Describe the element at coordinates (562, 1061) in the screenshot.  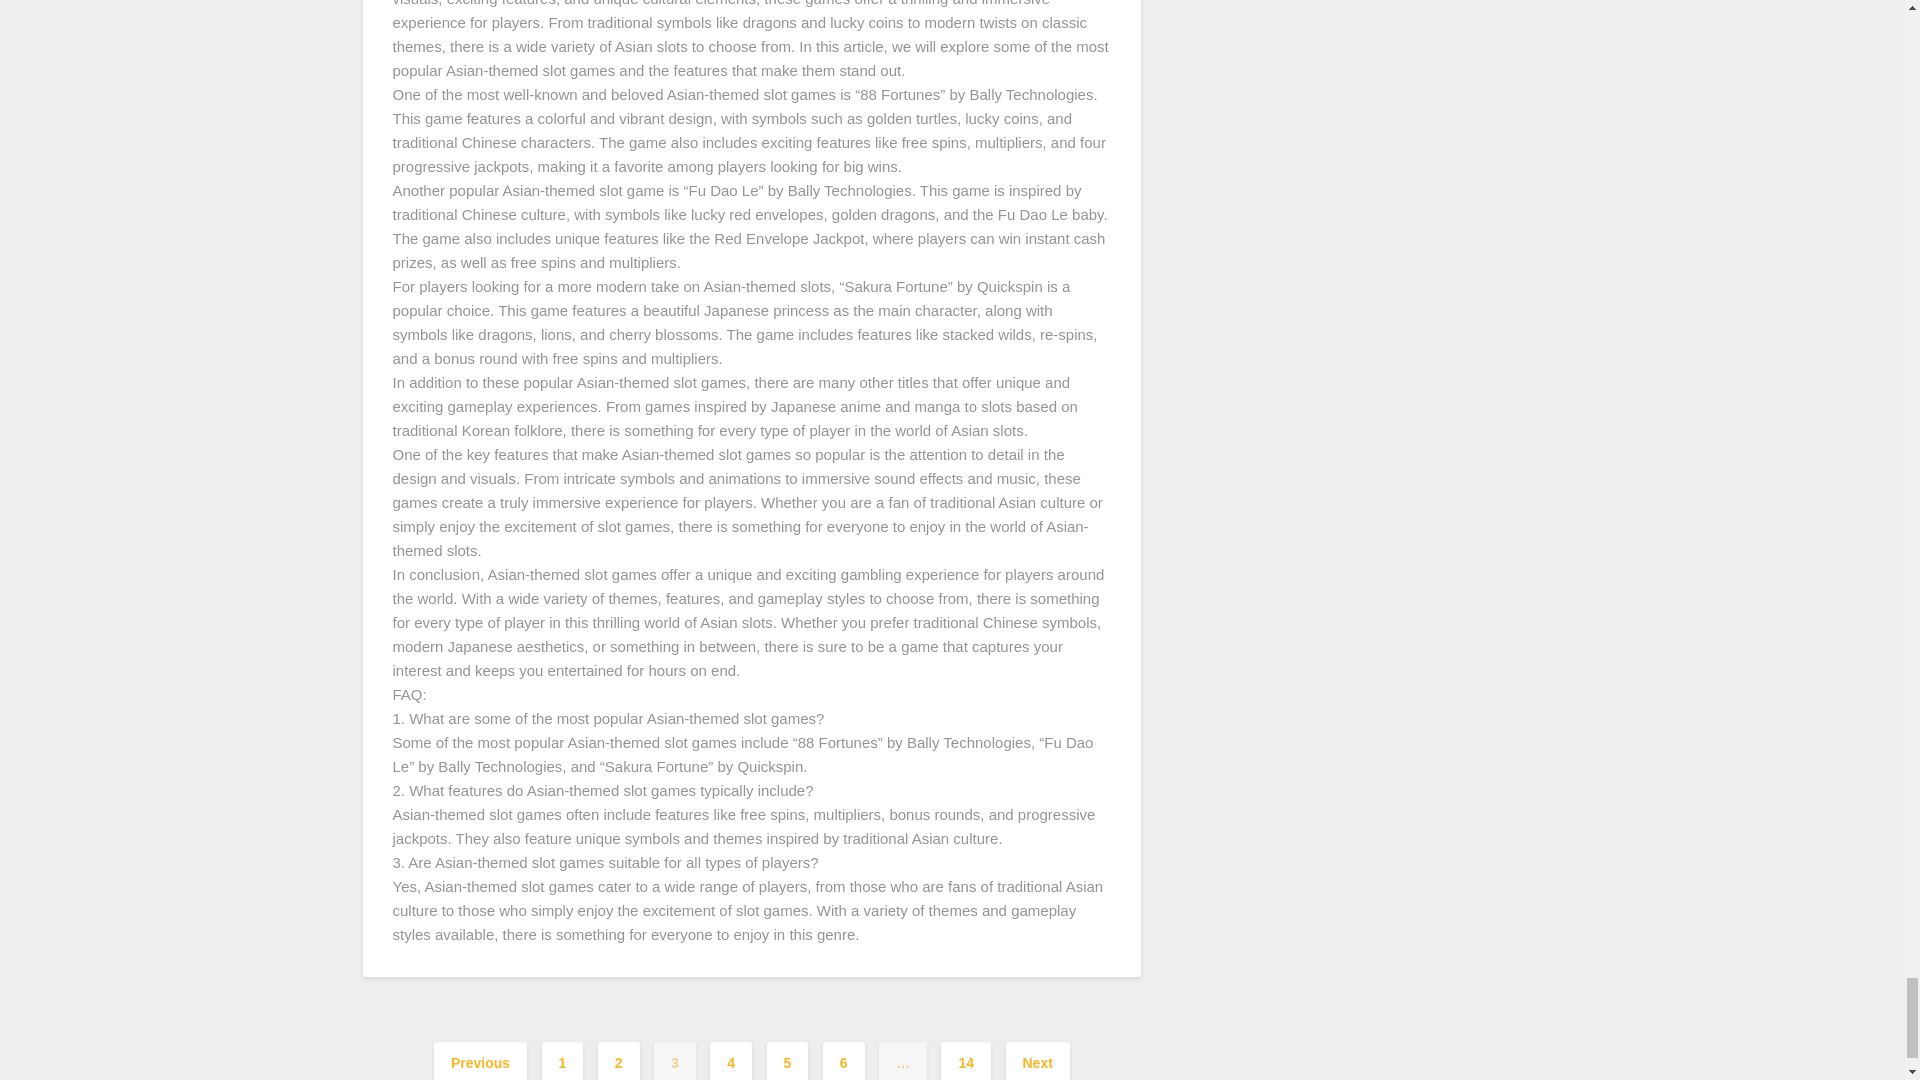
I see `1` at that location.